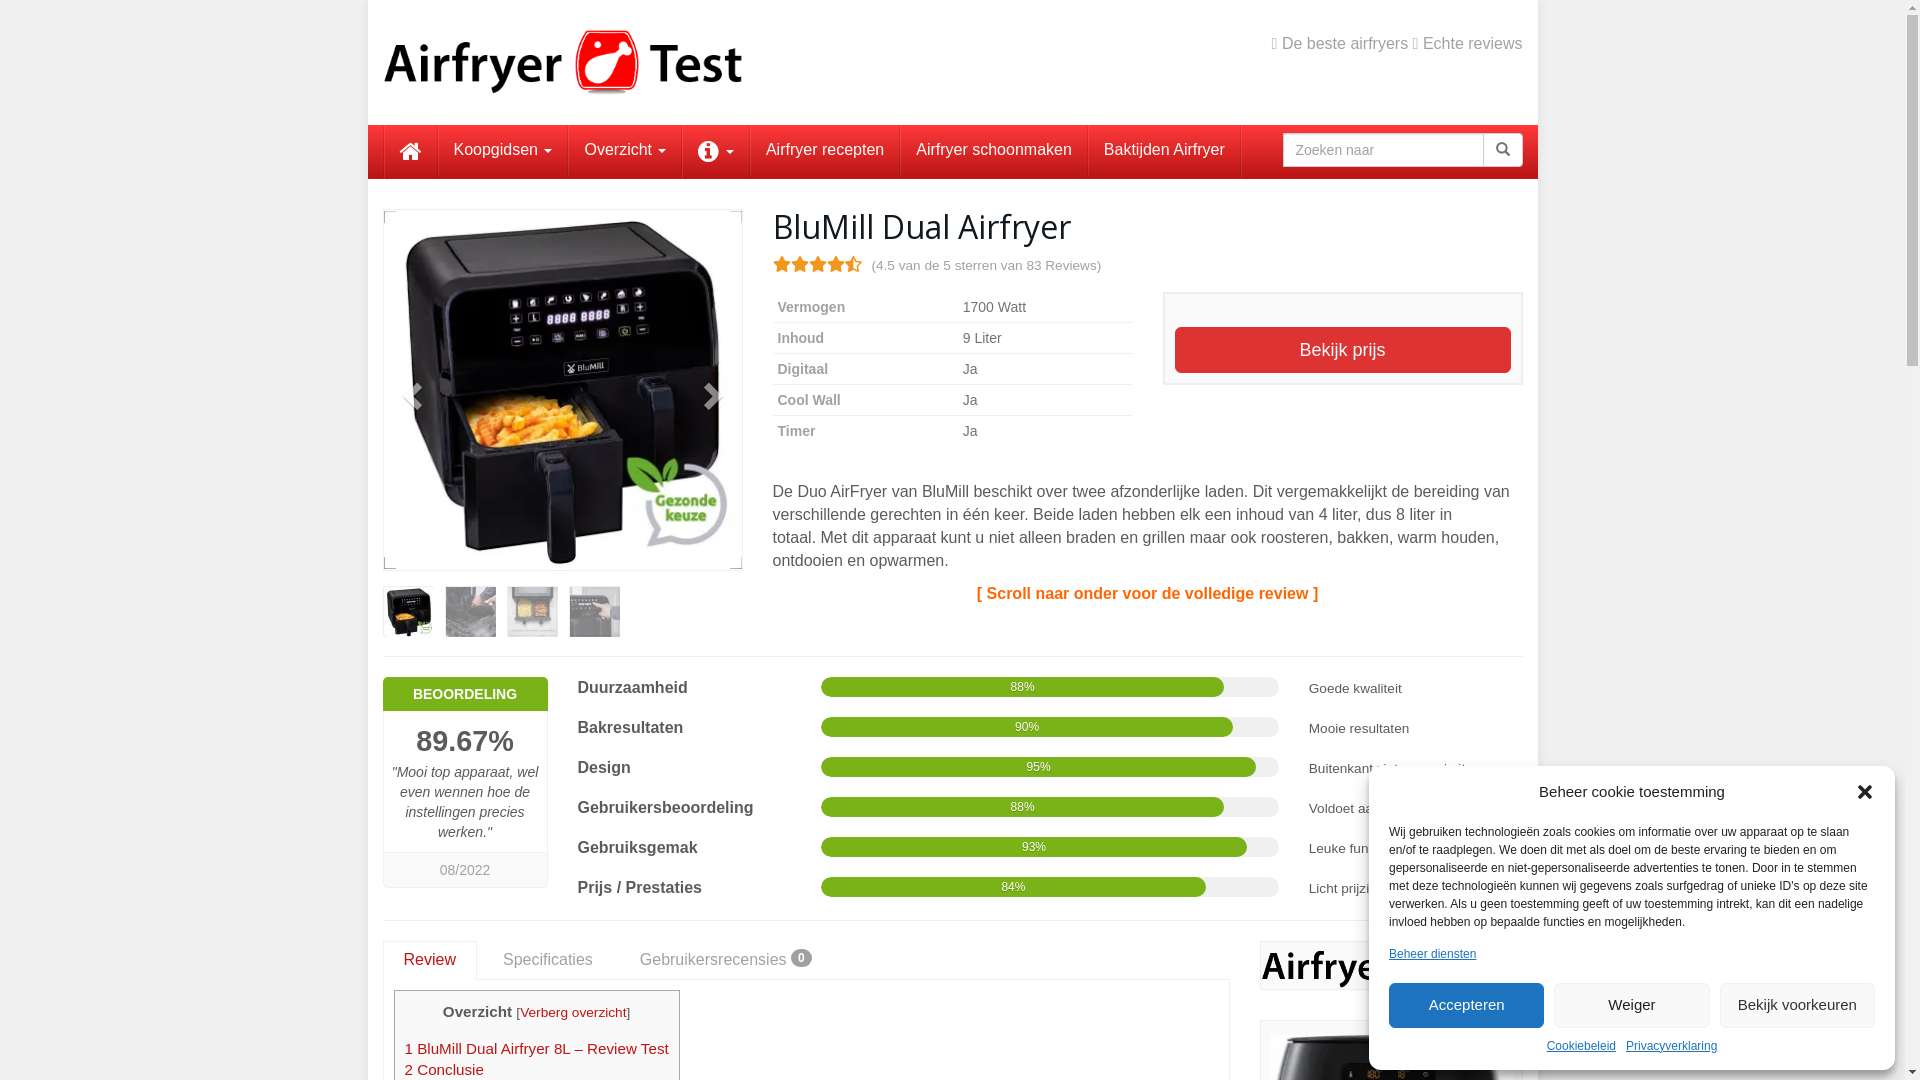  I want to click on Gebruikersrecensies 0, so click(726, 960).